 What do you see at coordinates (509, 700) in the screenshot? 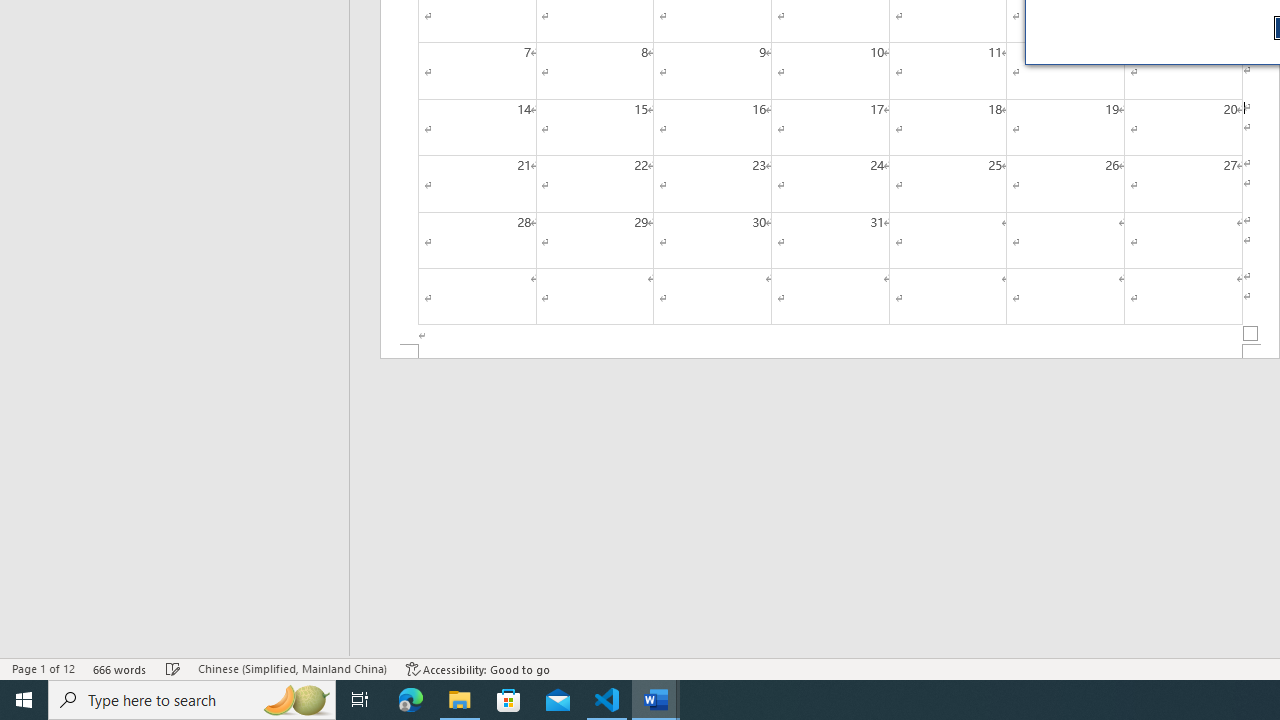
I see `Microsoft Store` at bounding box center [509, 700].